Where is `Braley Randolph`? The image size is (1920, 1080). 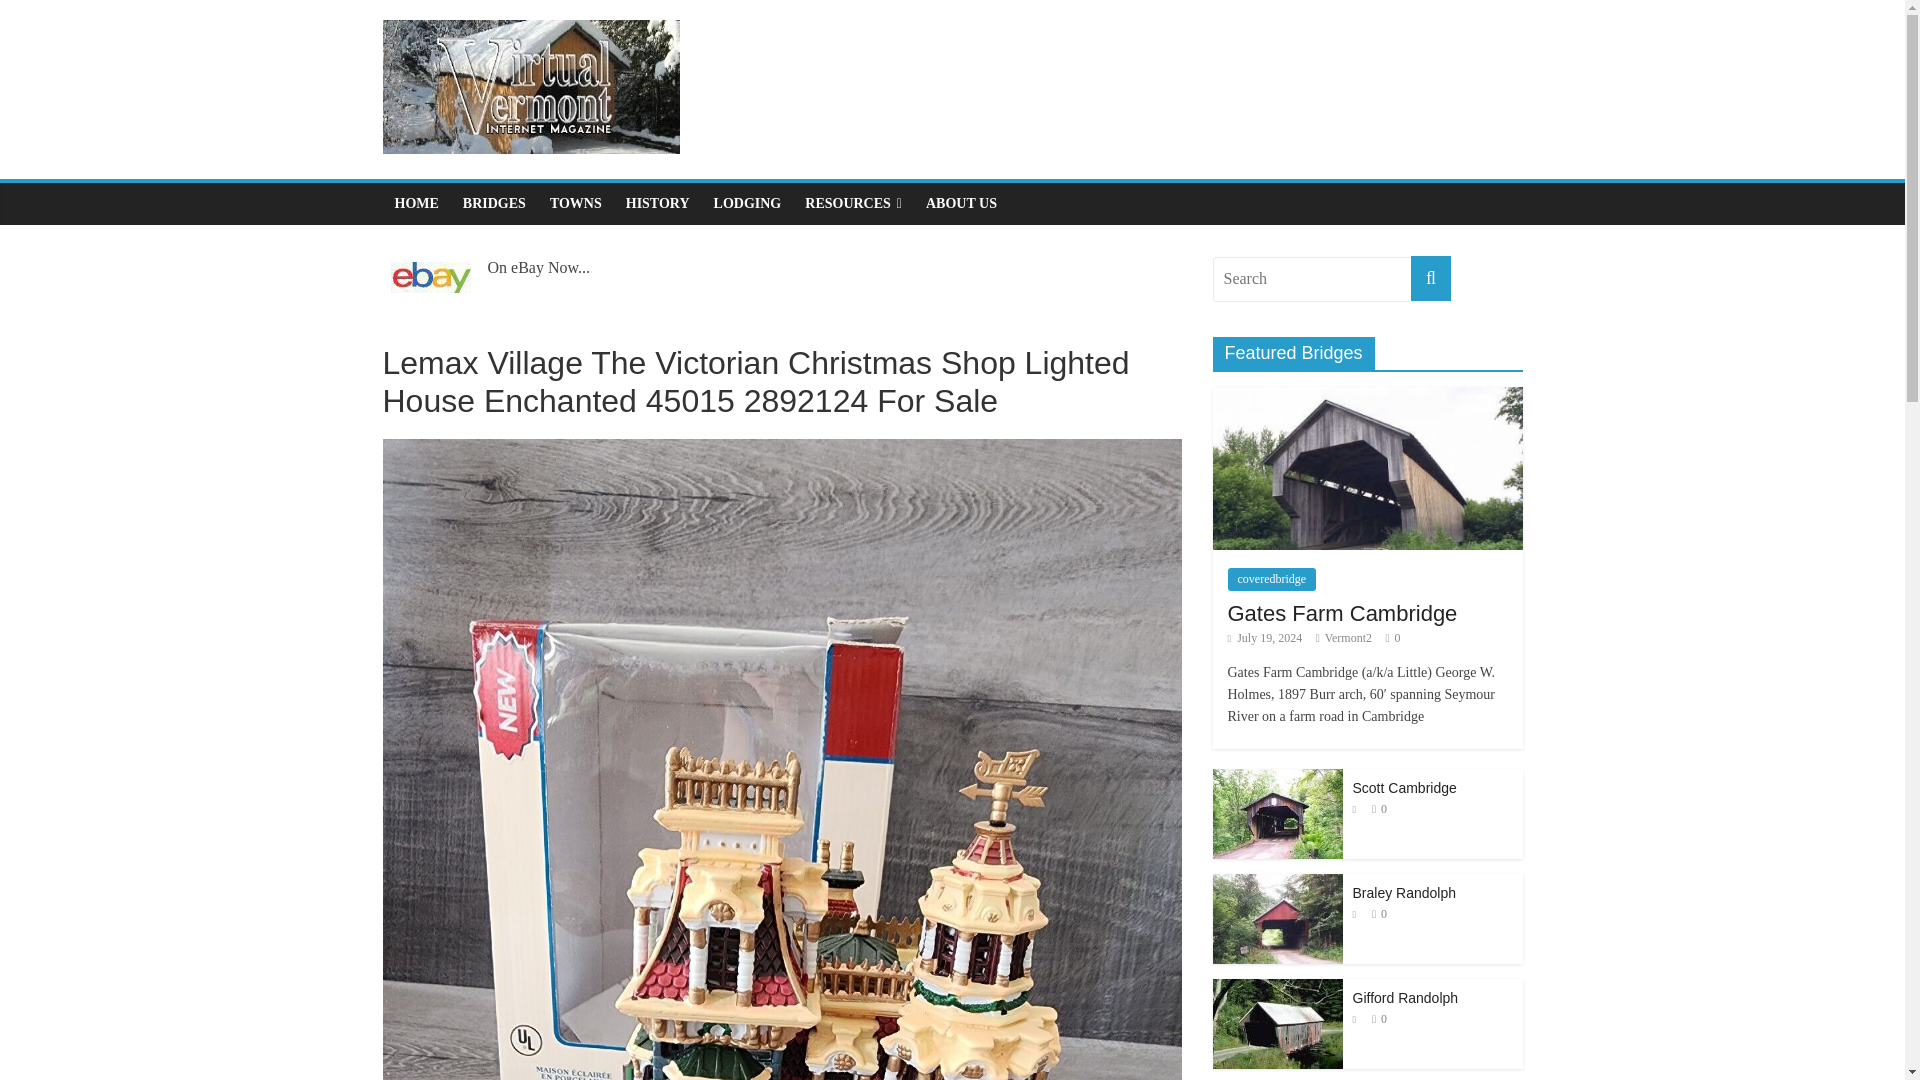
Braley Randolph is located at coordinates (1403, 892).